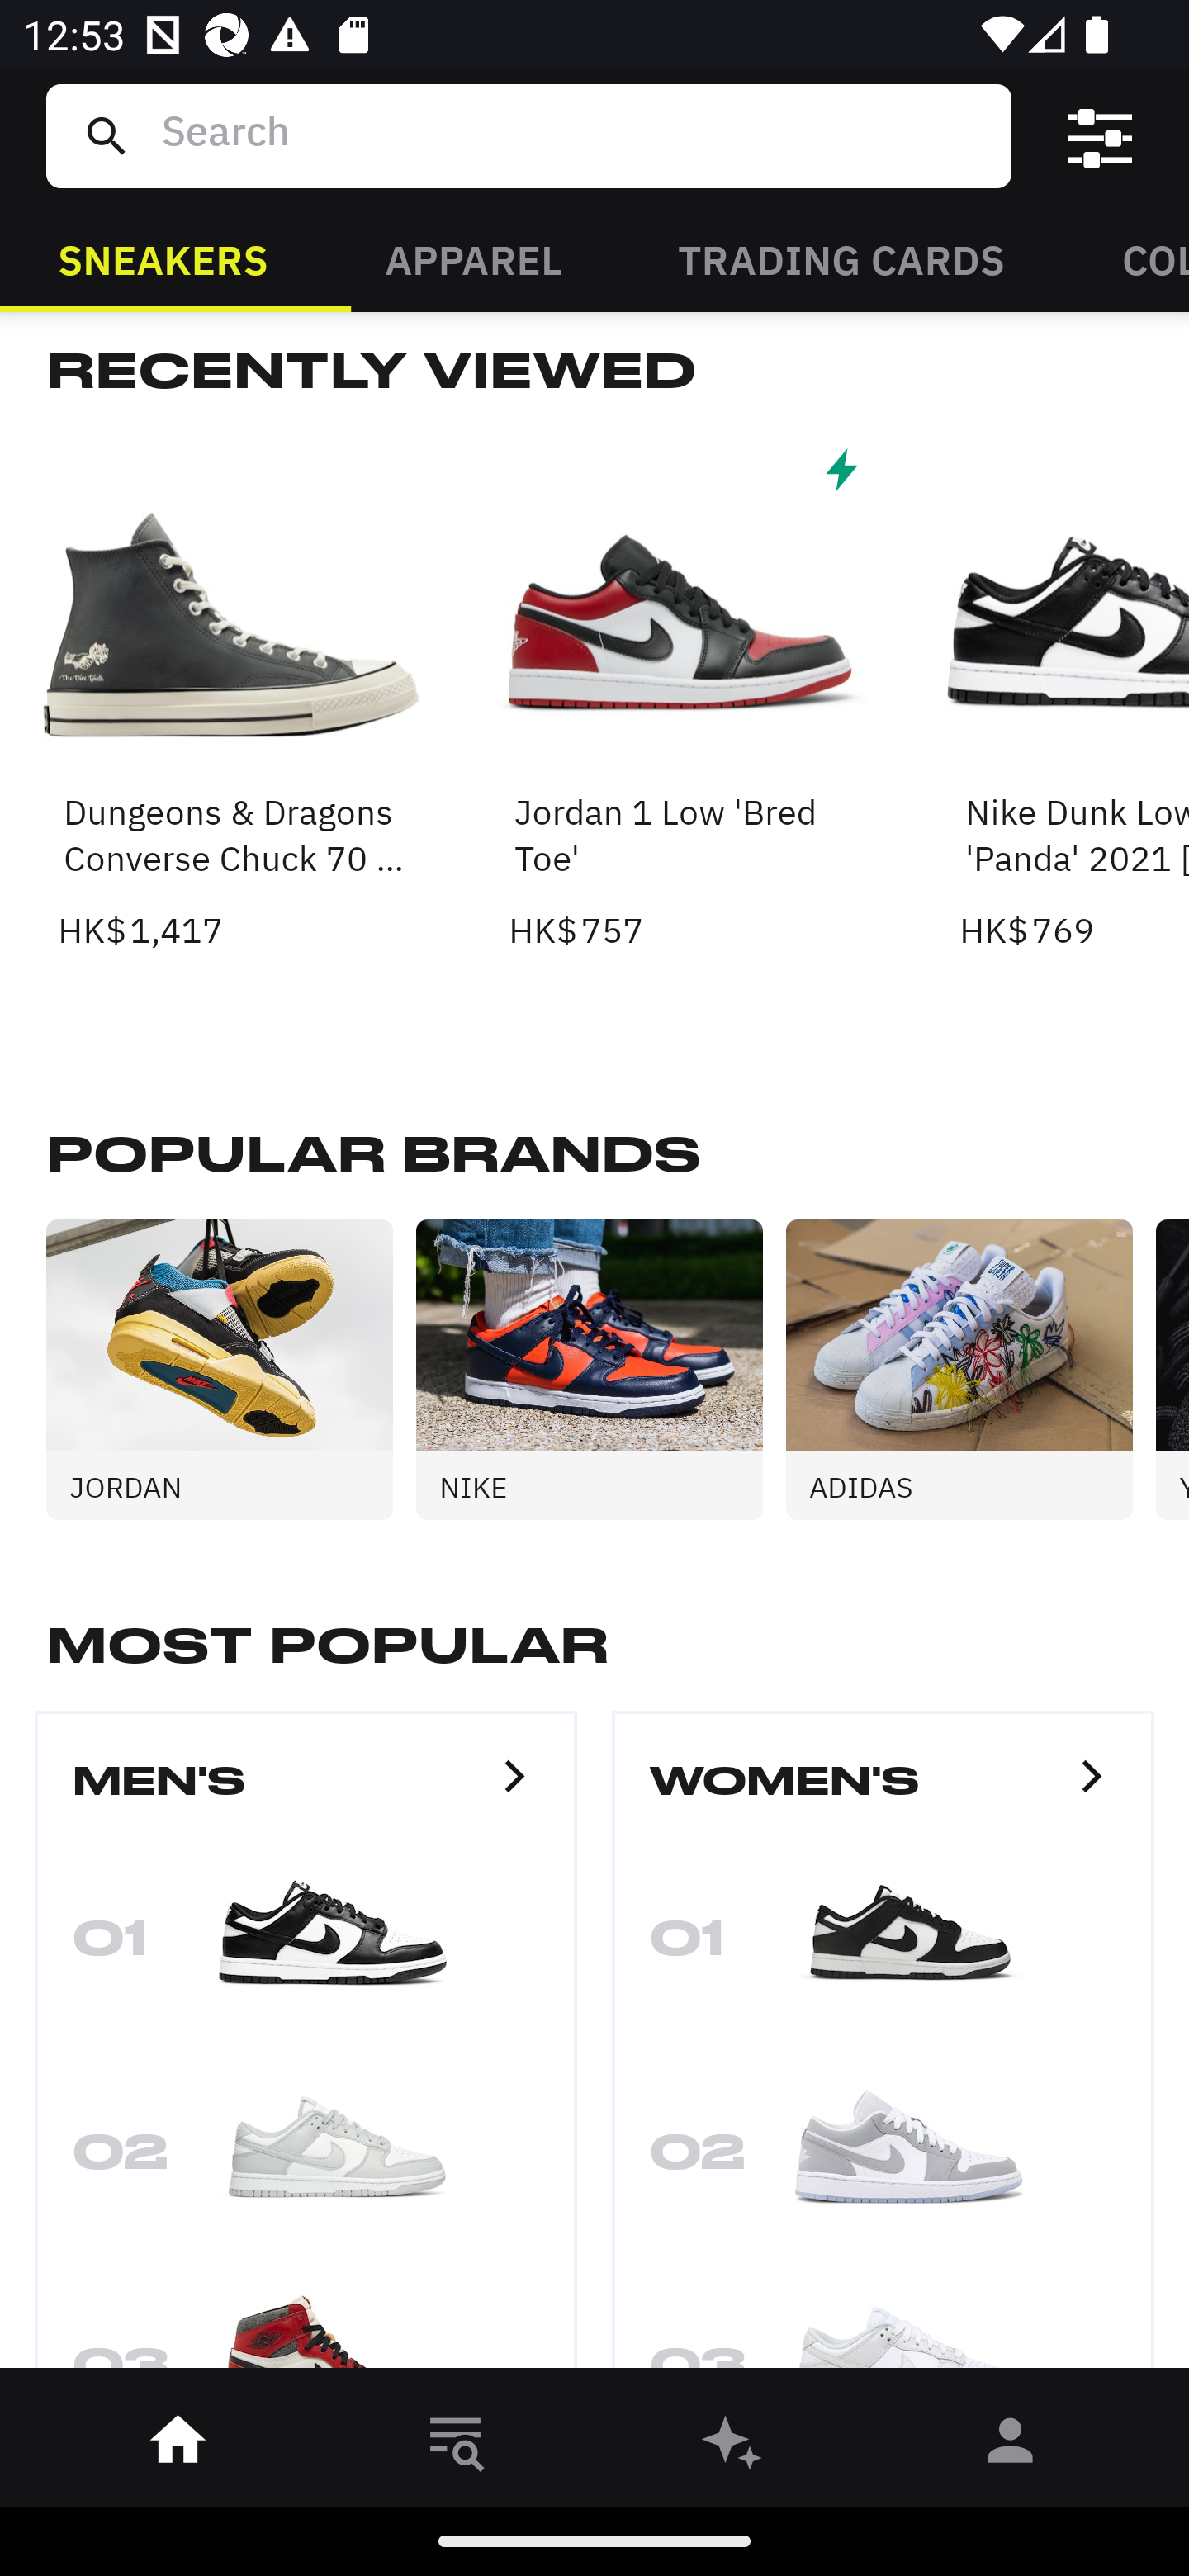 The image size is (1189, 2576). What do you see at coordinates (456, 2446) in the screenshot?
I see `󱎸` at bounding box center [456, 2446].